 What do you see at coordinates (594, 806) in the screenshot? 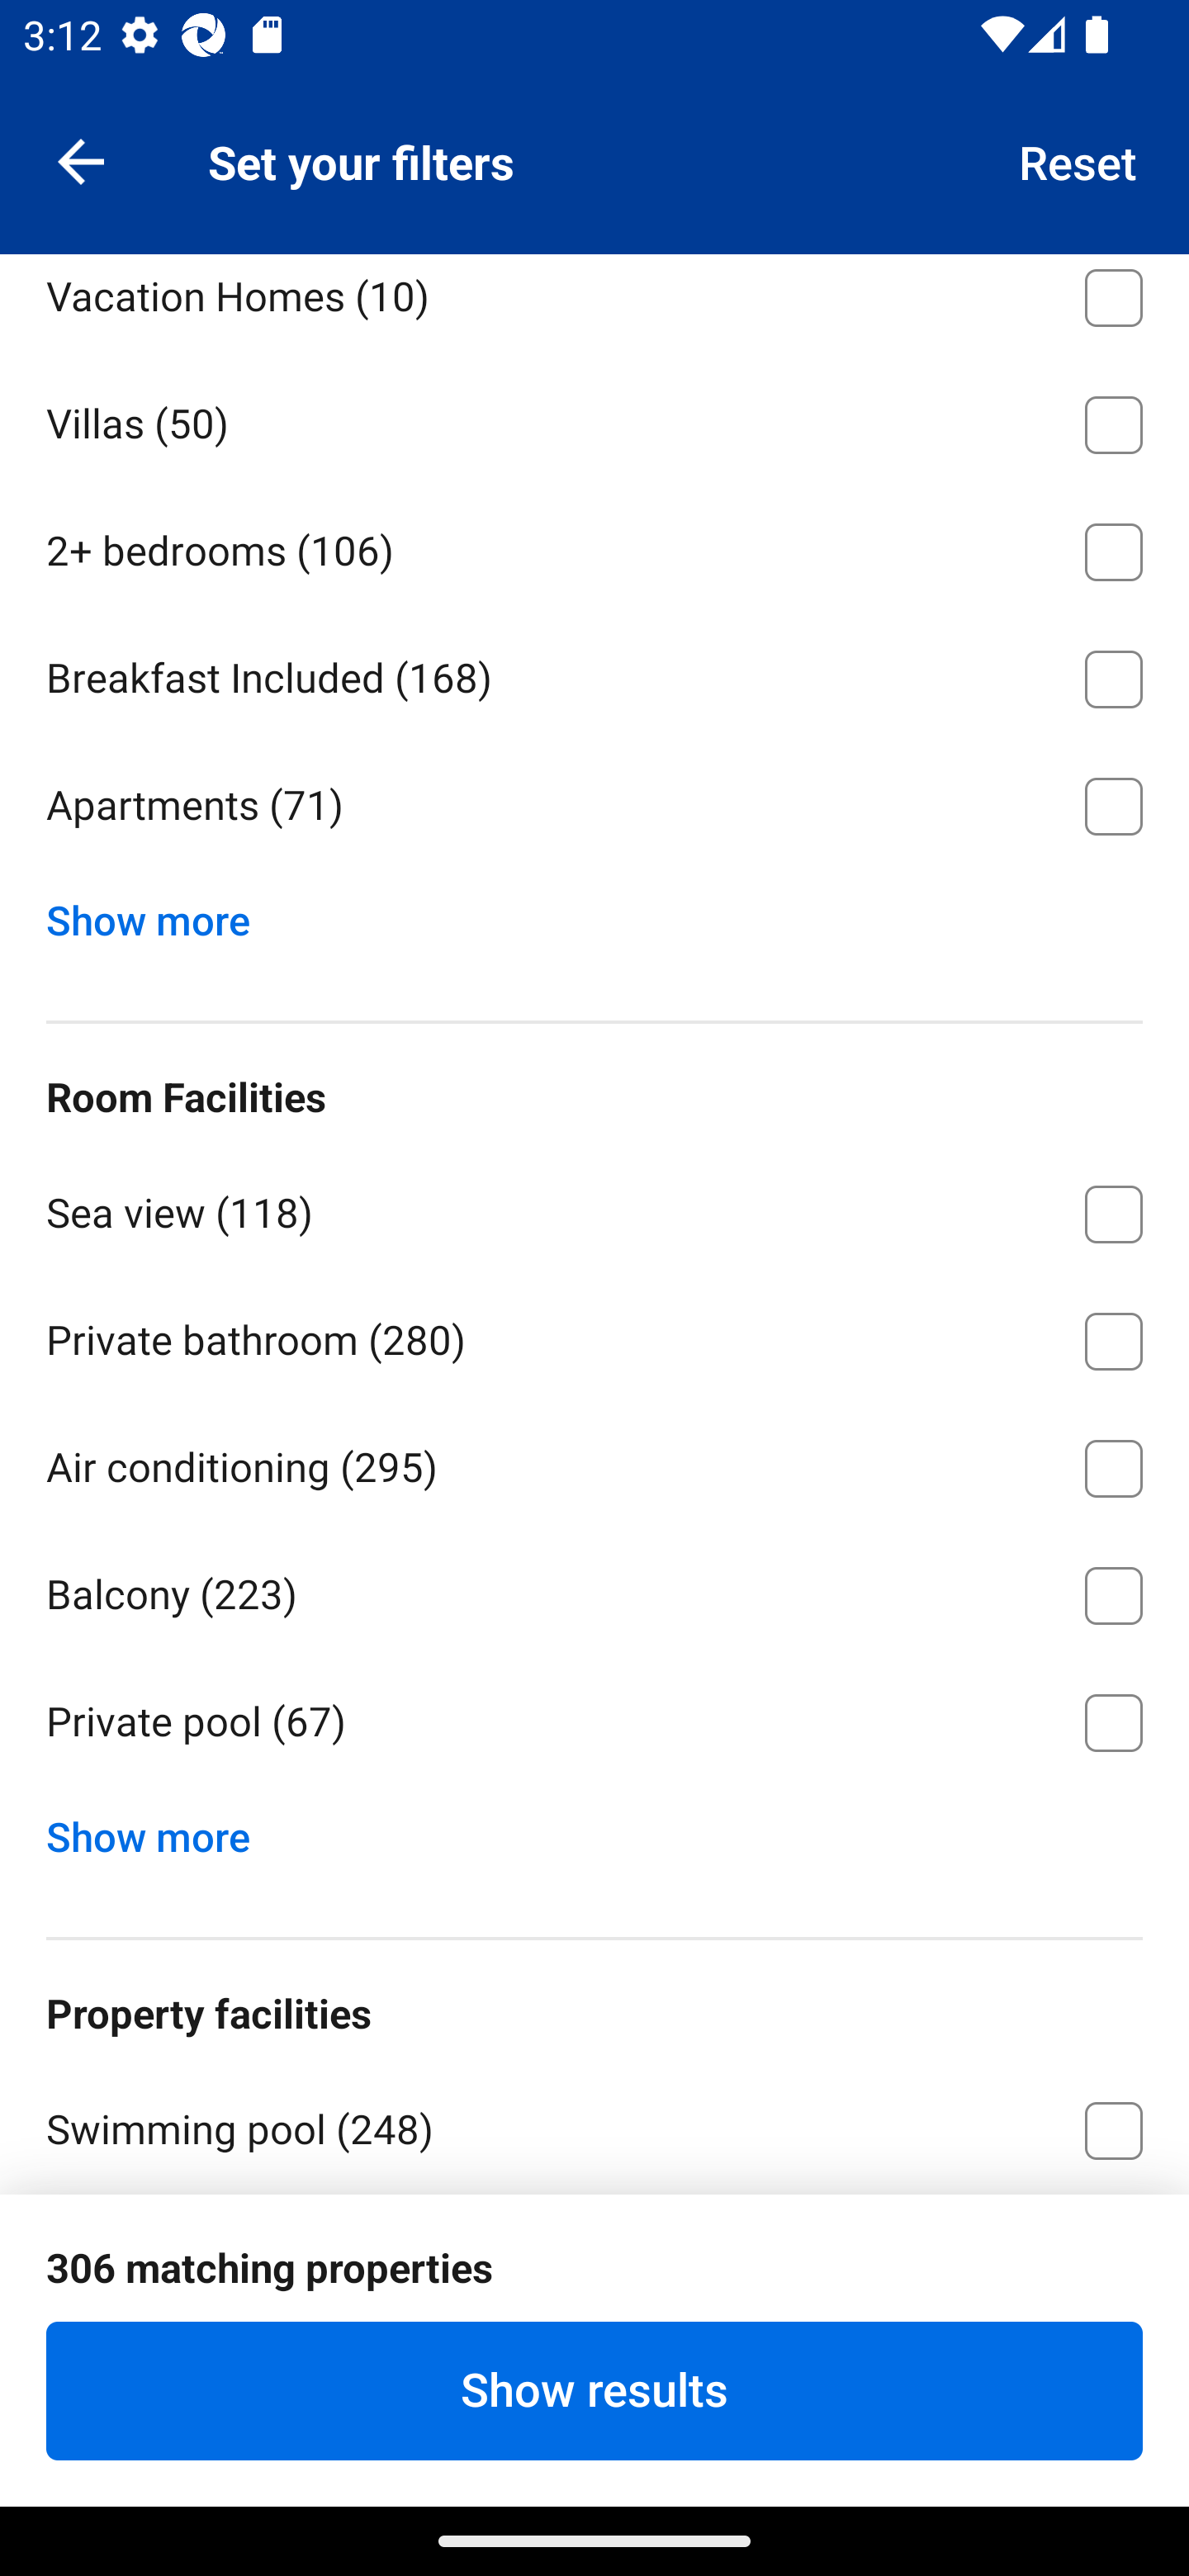
I see `Apartments ⁦(71)` at bounding box center [594, 806].